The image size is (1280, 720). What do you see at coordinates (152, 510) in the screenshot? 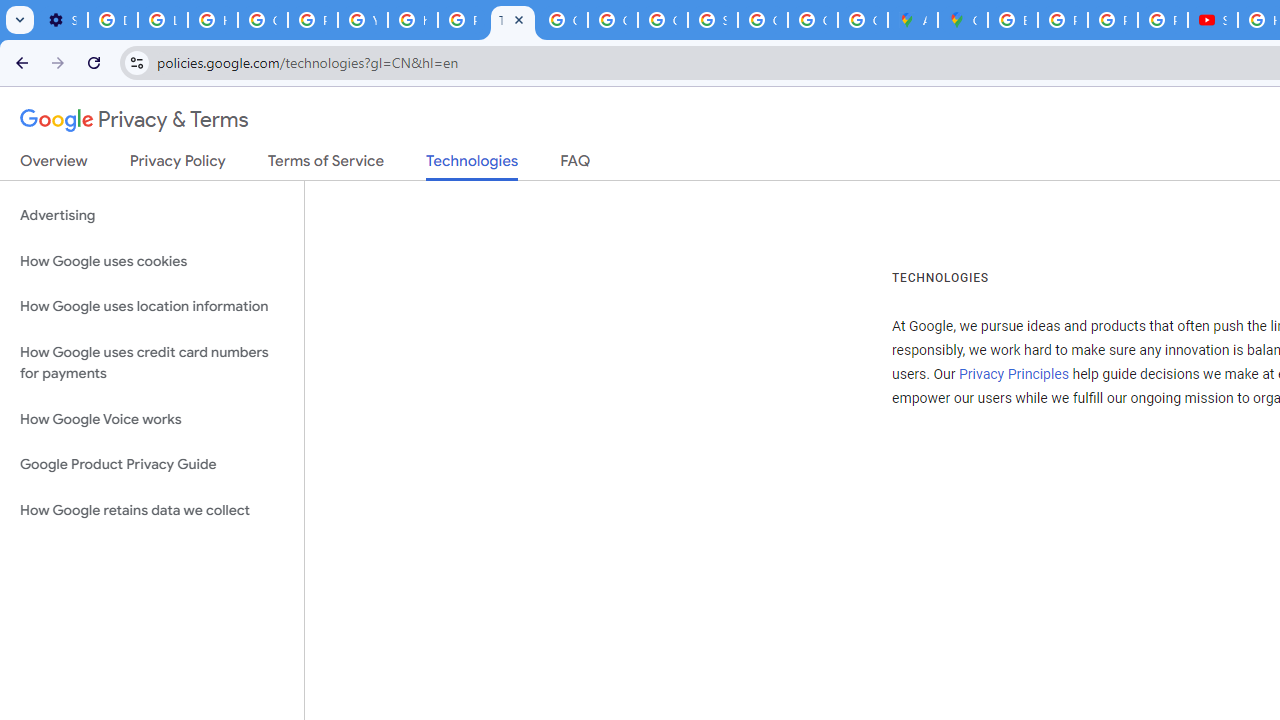
I see `How Google retains data we collect` at bounding box center [152, 510].